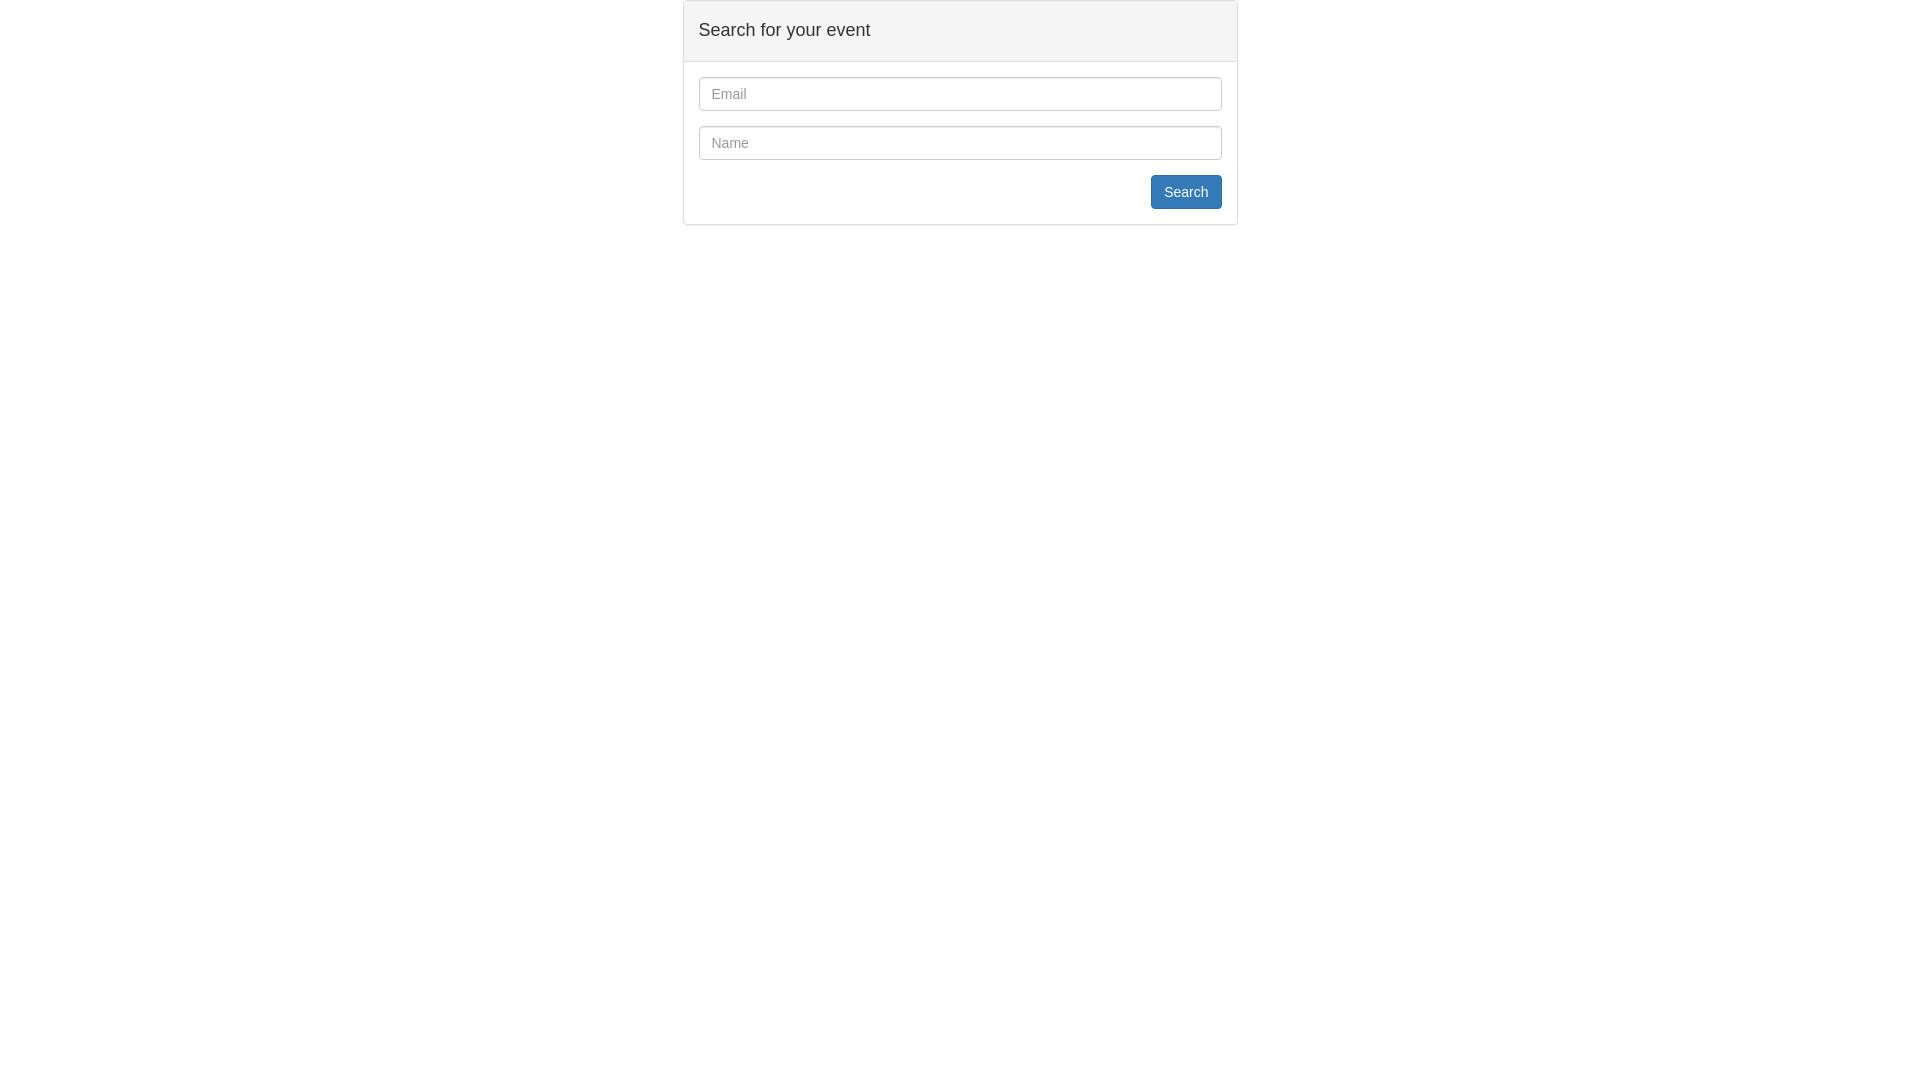 Image resolution: width=1920 pixels, height=1080 pixels. Describe the element at coordinates (1186, 192) in the screenshot. I see `Search` at that location.